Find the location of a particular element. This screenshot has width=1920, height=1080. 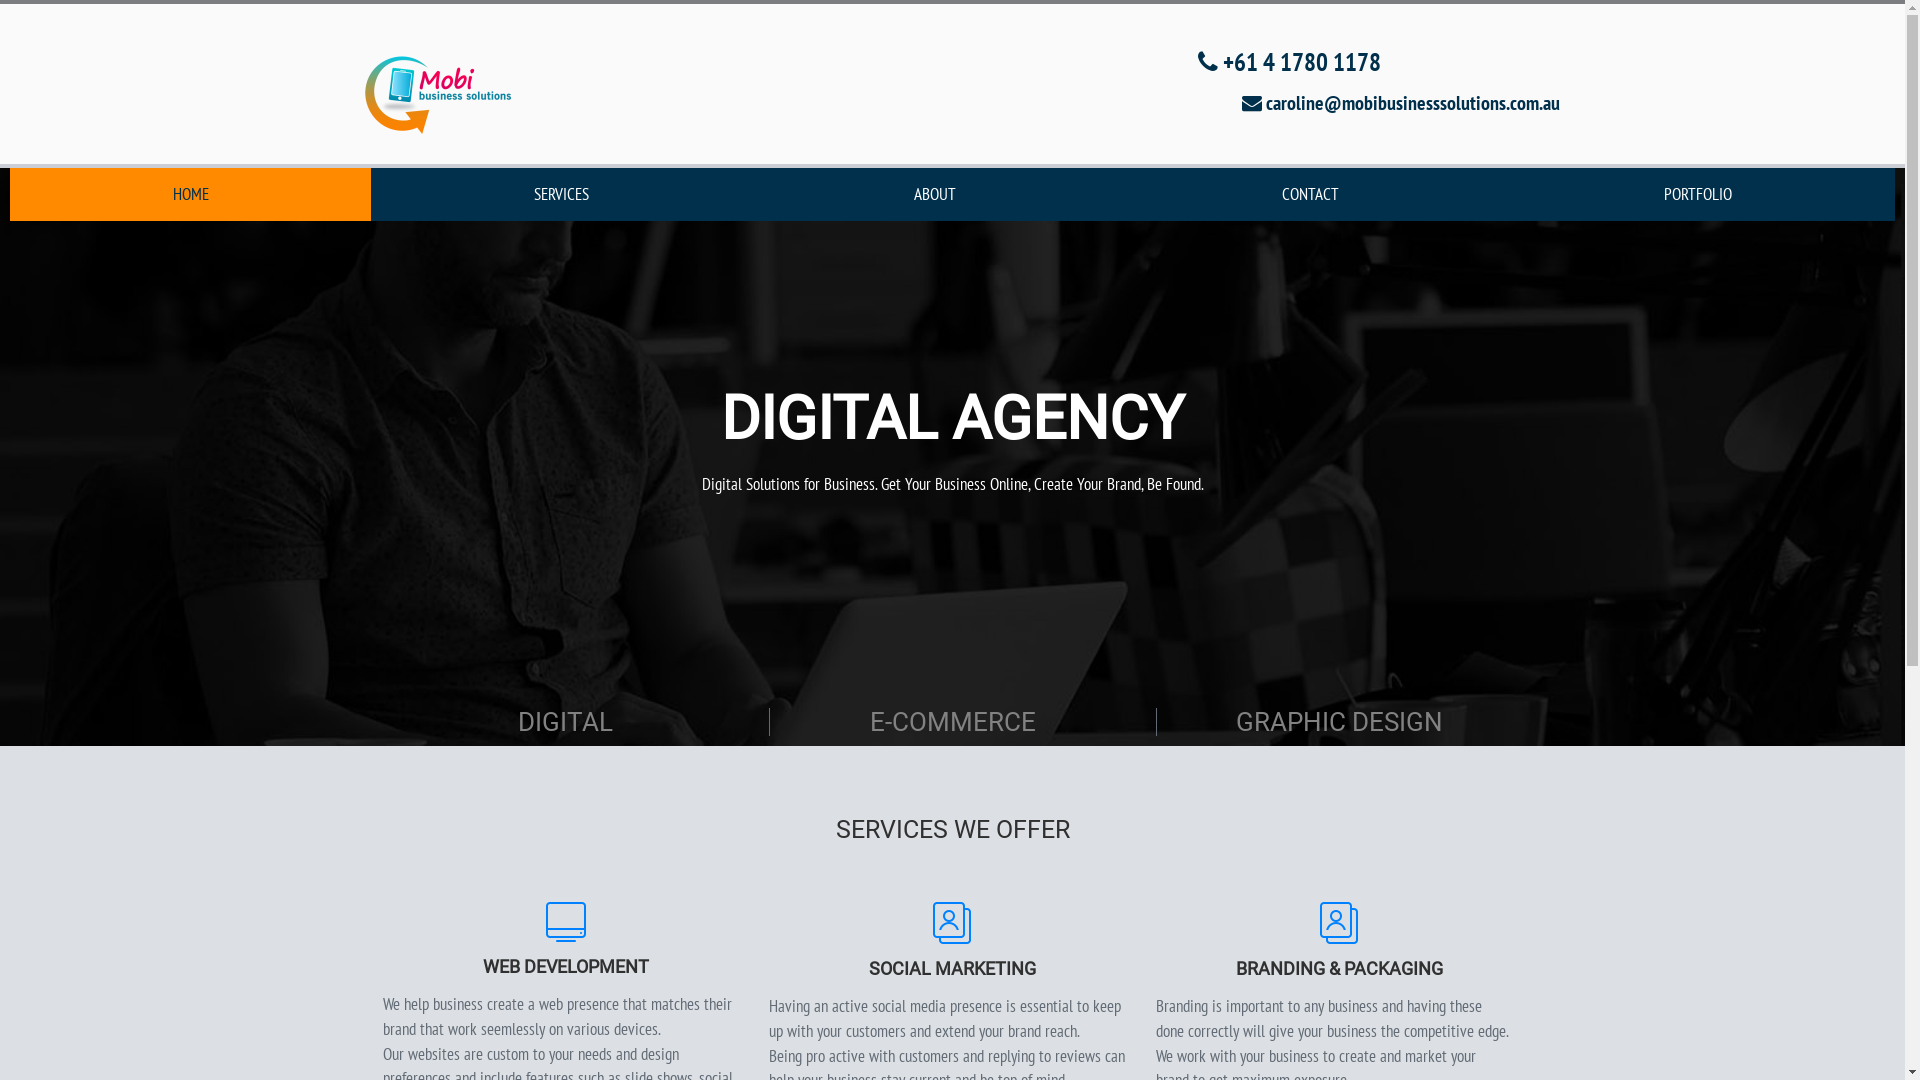

+61 4 1780 1178 is located at coordinates (1290, 62).